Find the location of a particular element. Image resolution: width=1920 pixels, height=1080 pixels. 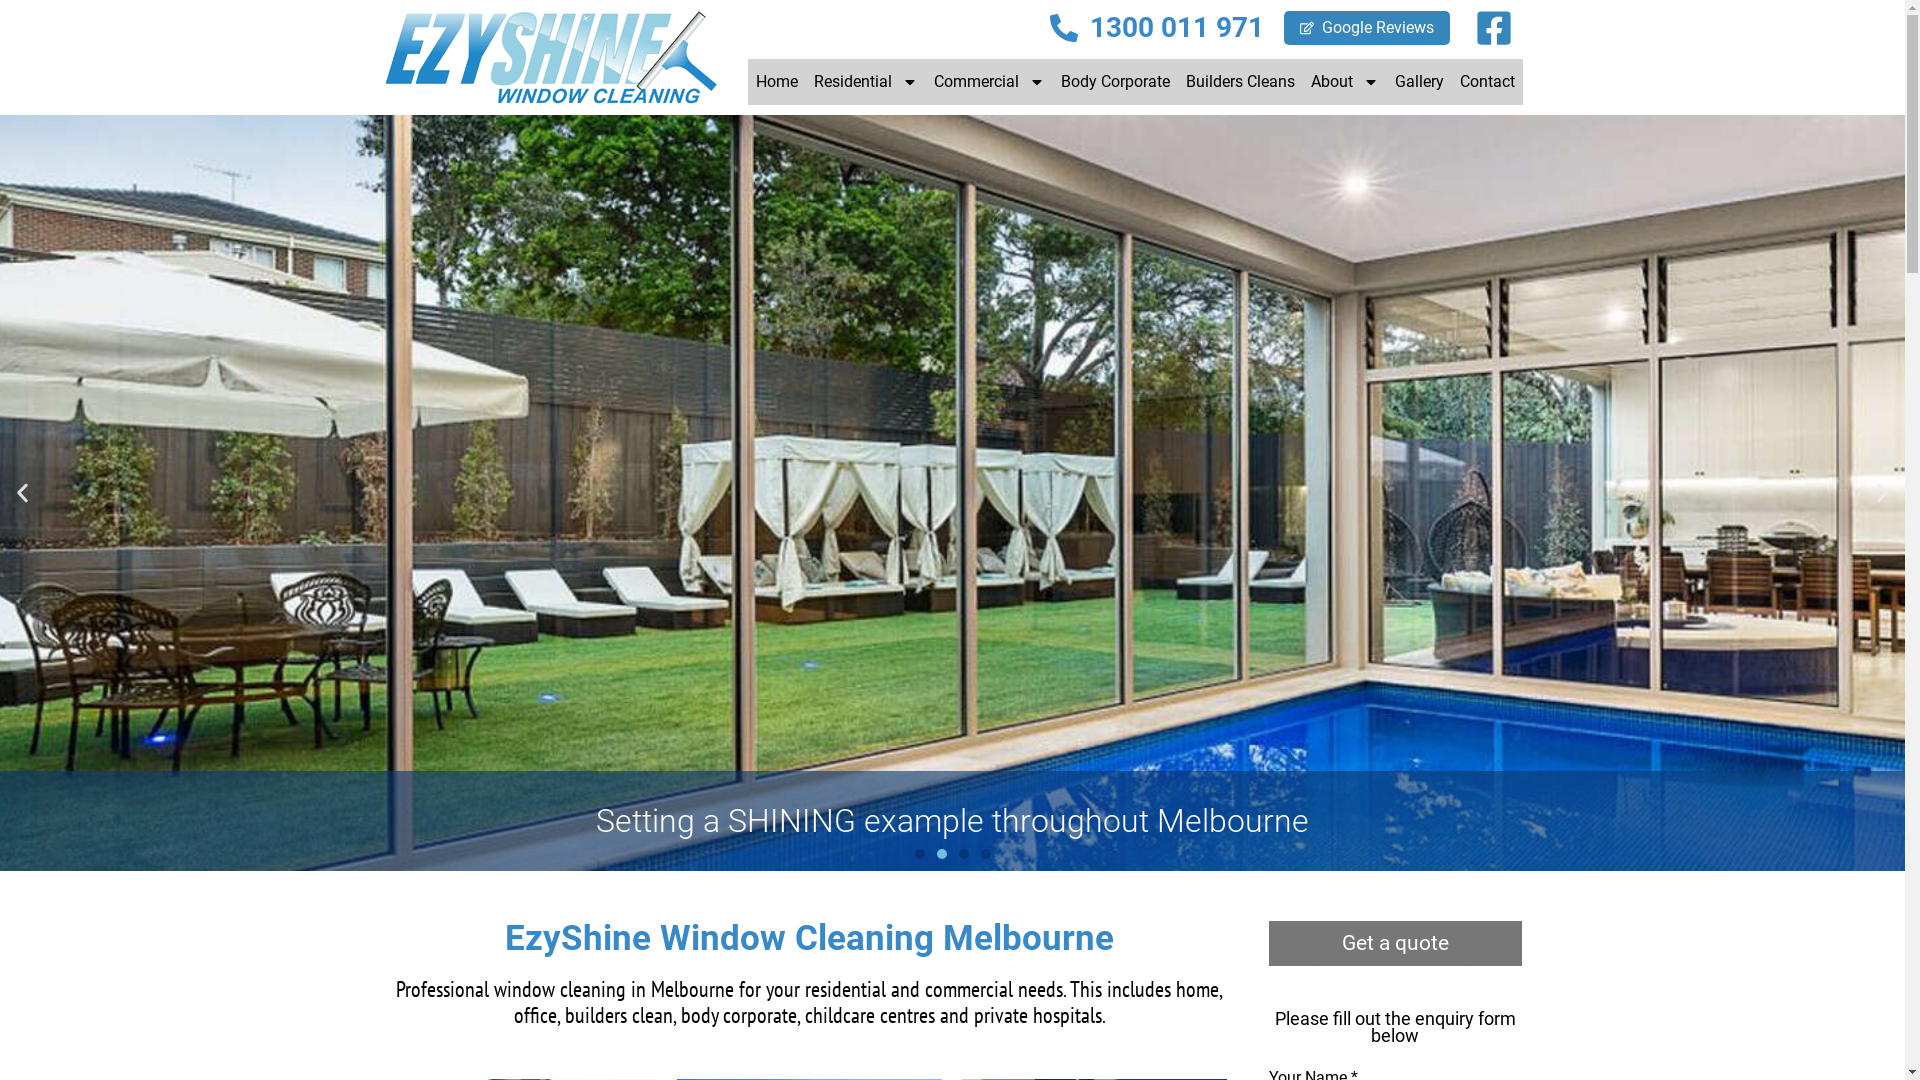

Get a quote is located at coordinates (1396, 944).